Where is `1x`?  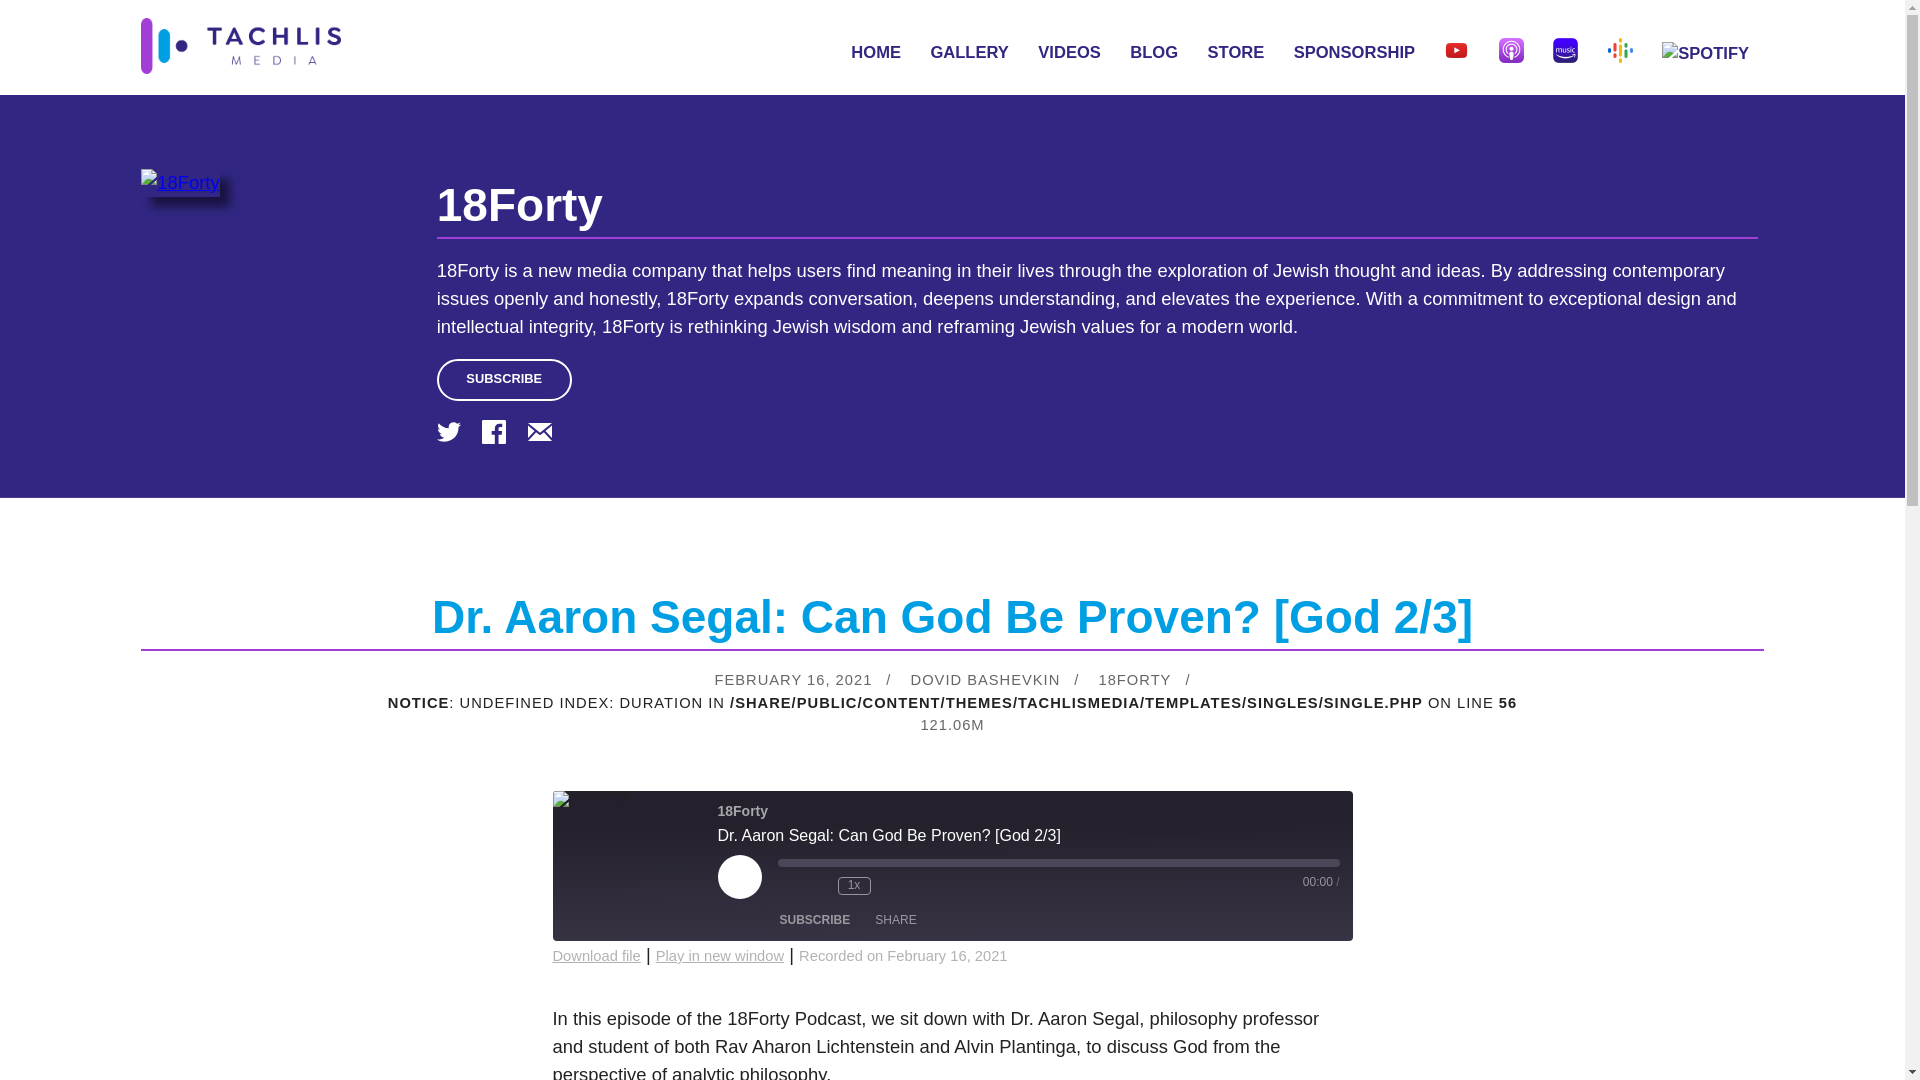
1x is located at coordinates (854, 886).